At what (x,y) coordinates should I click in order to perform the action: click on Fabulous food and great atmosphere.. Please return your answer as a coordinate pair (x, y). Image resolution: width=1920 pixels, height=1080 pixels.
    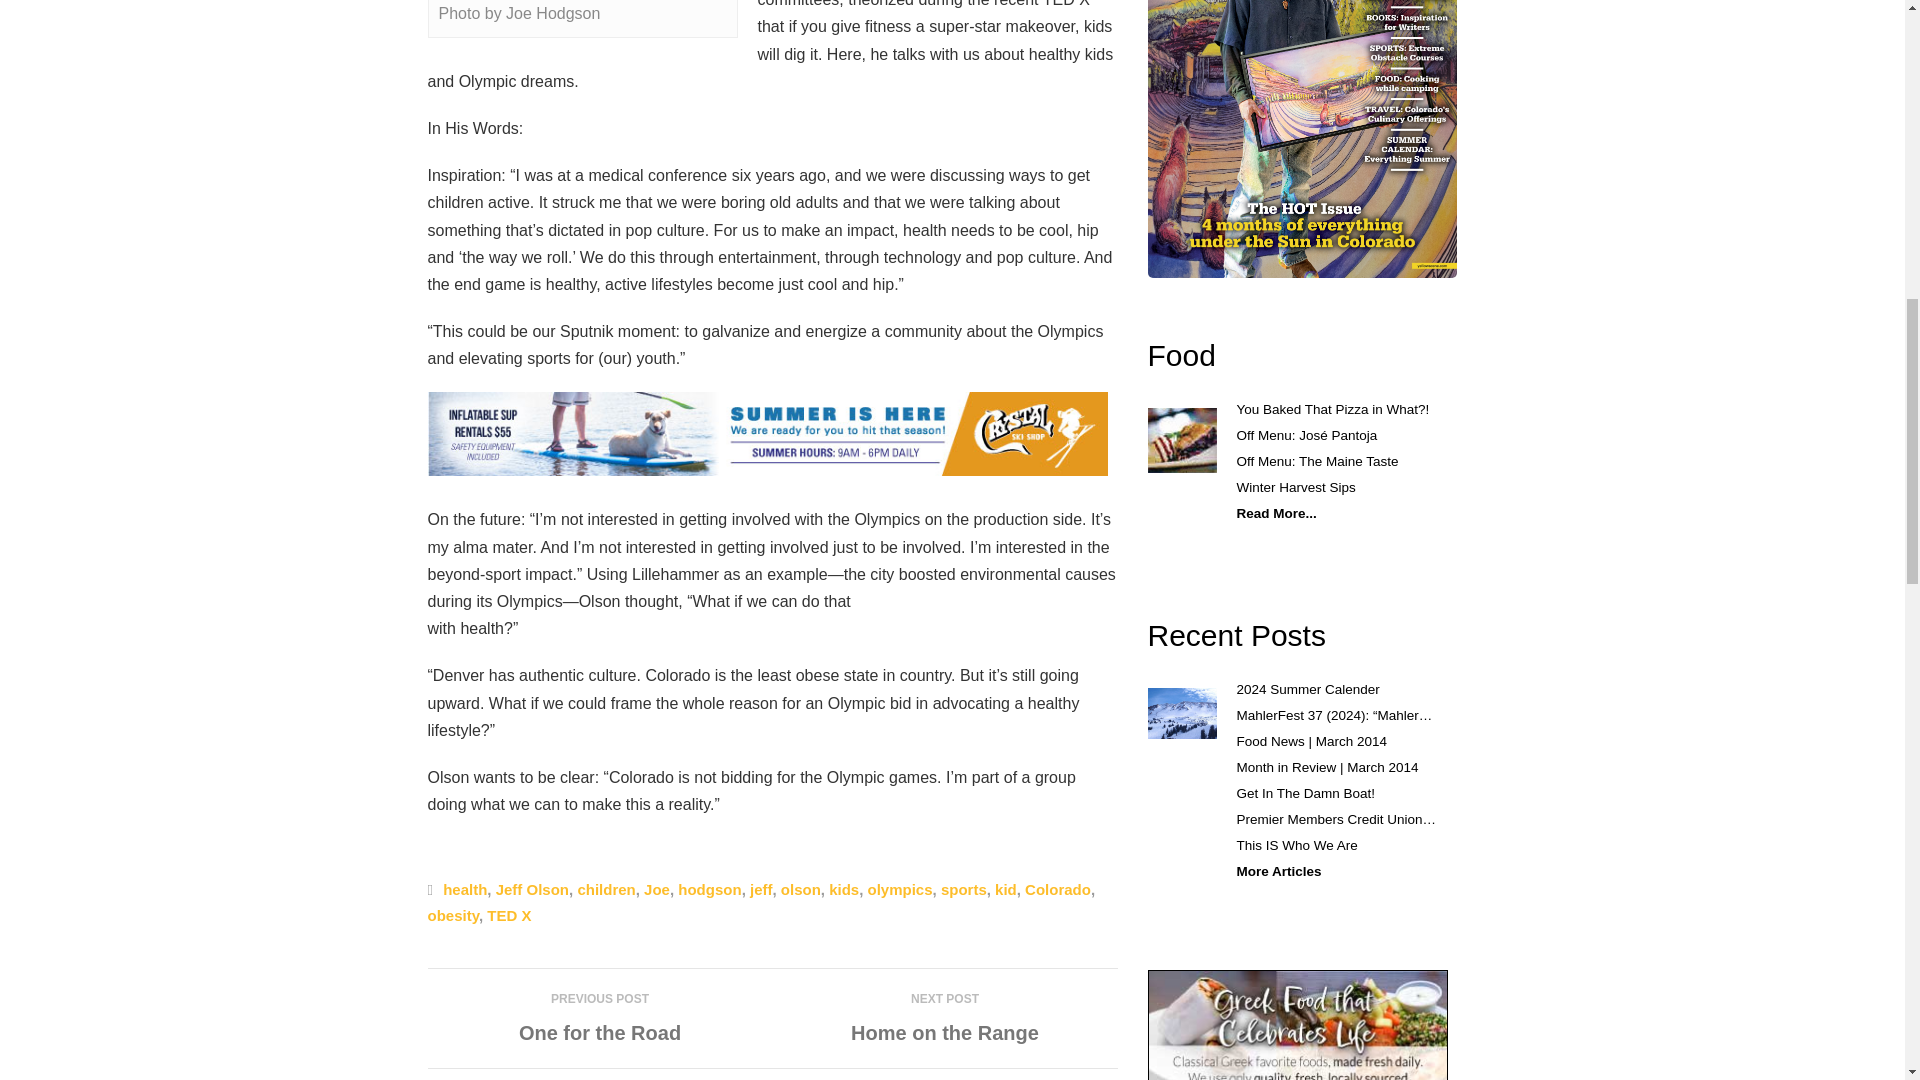
    Looking at the image, I should click on (1182, 355).